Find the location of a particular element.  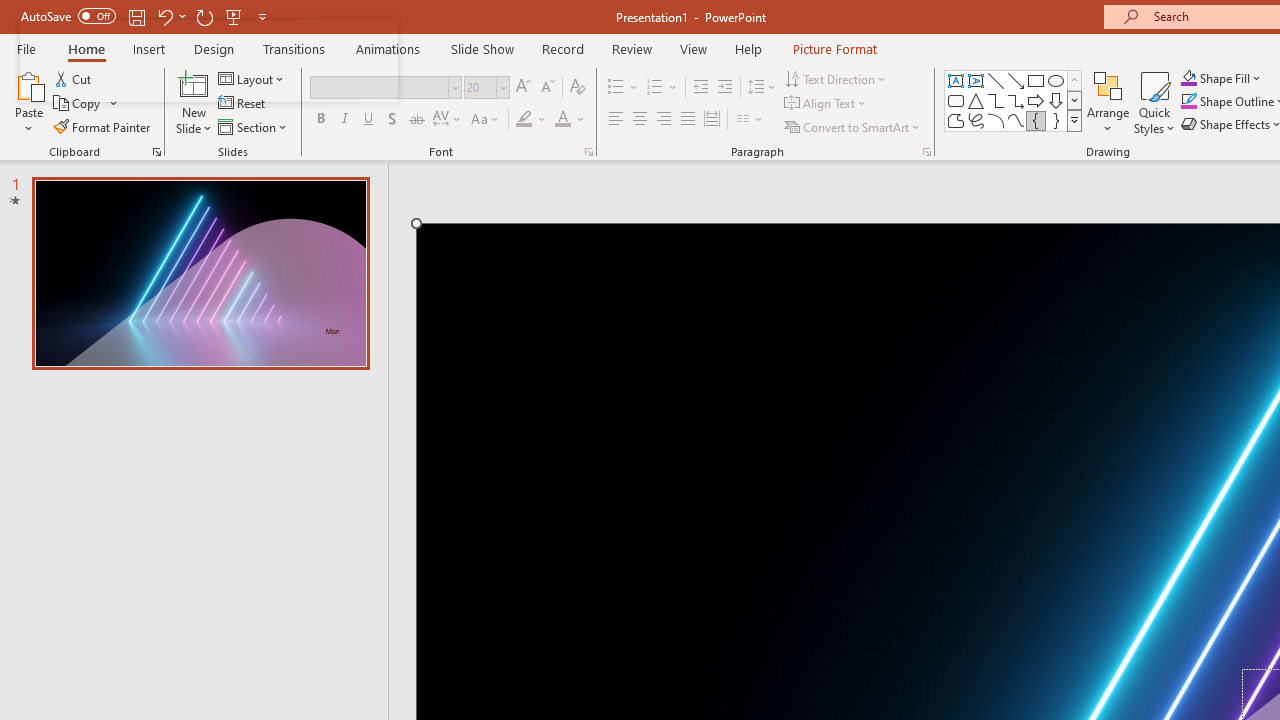

Class: NetUIImage is located at coordinates (1075, 120).